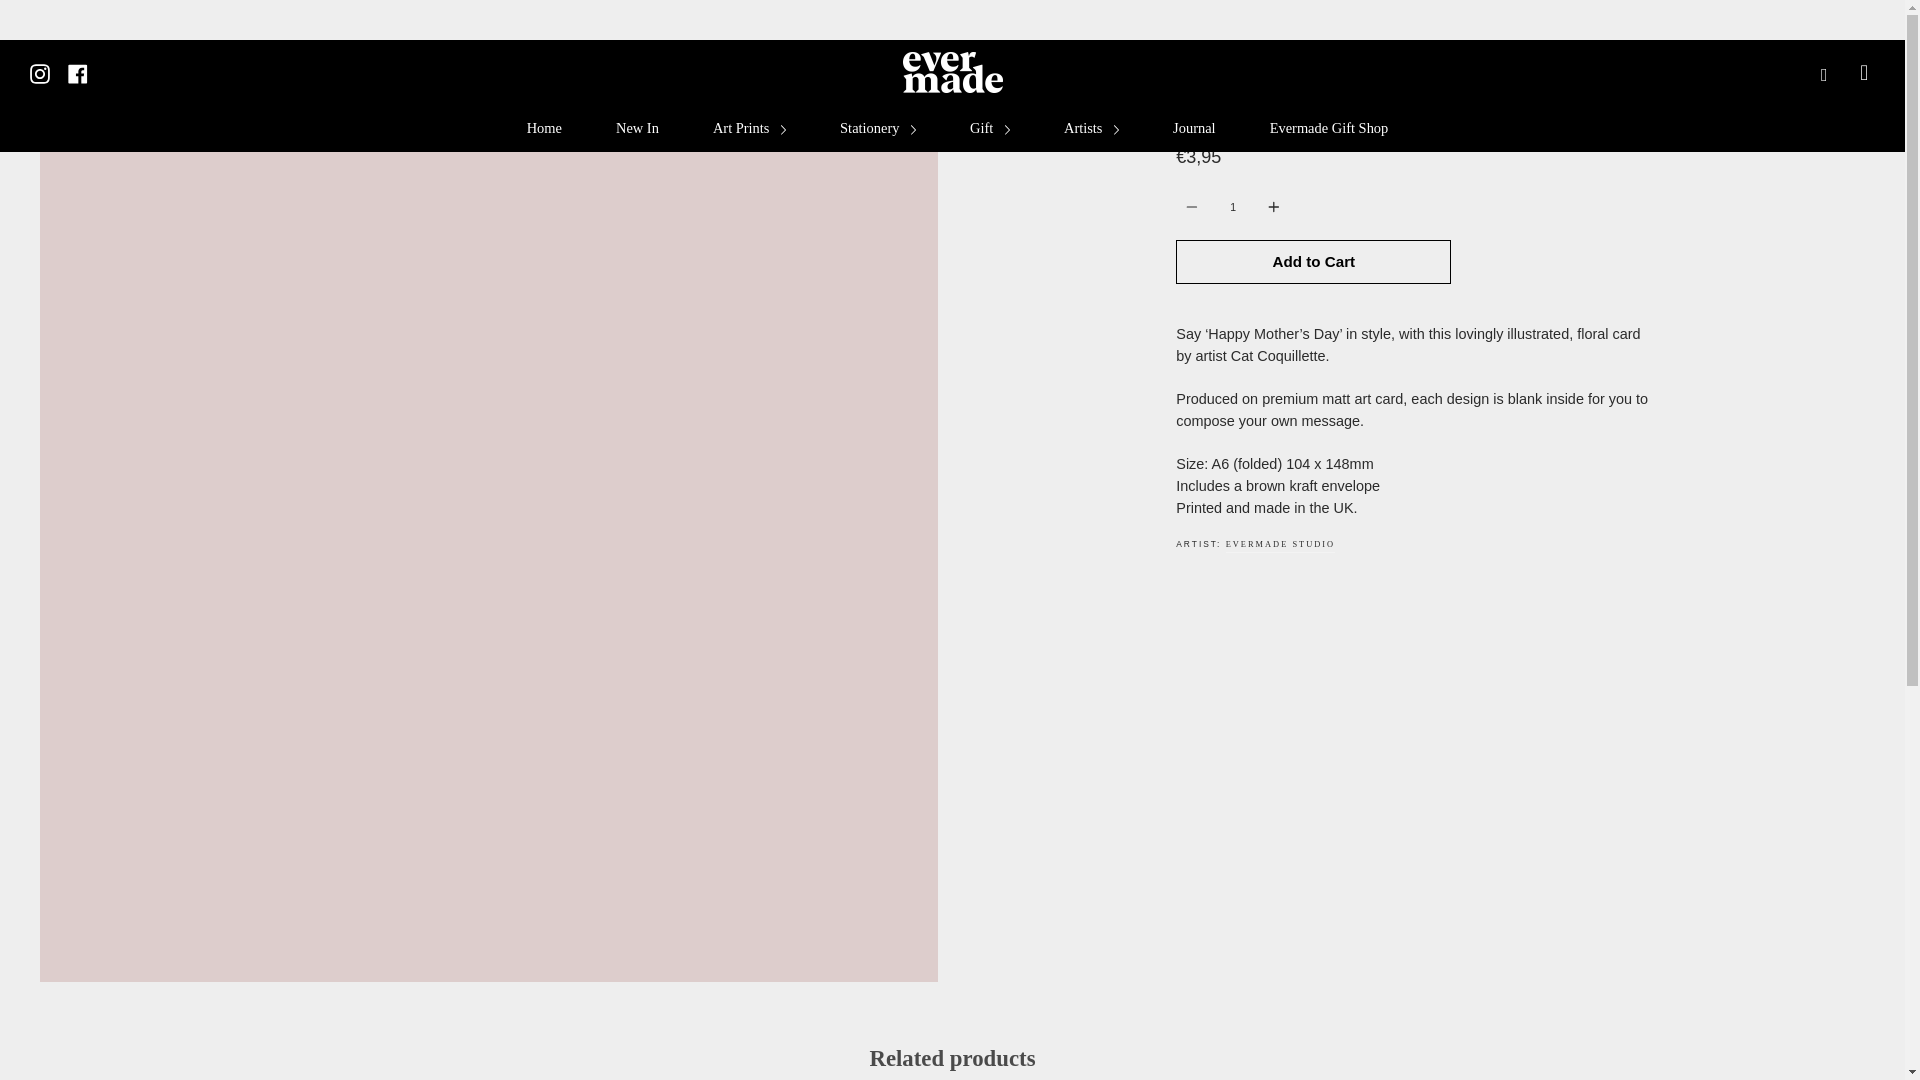 The width and height of the screenshot is (1920, 1080). I want to click on Stationery, so click(878, 128).